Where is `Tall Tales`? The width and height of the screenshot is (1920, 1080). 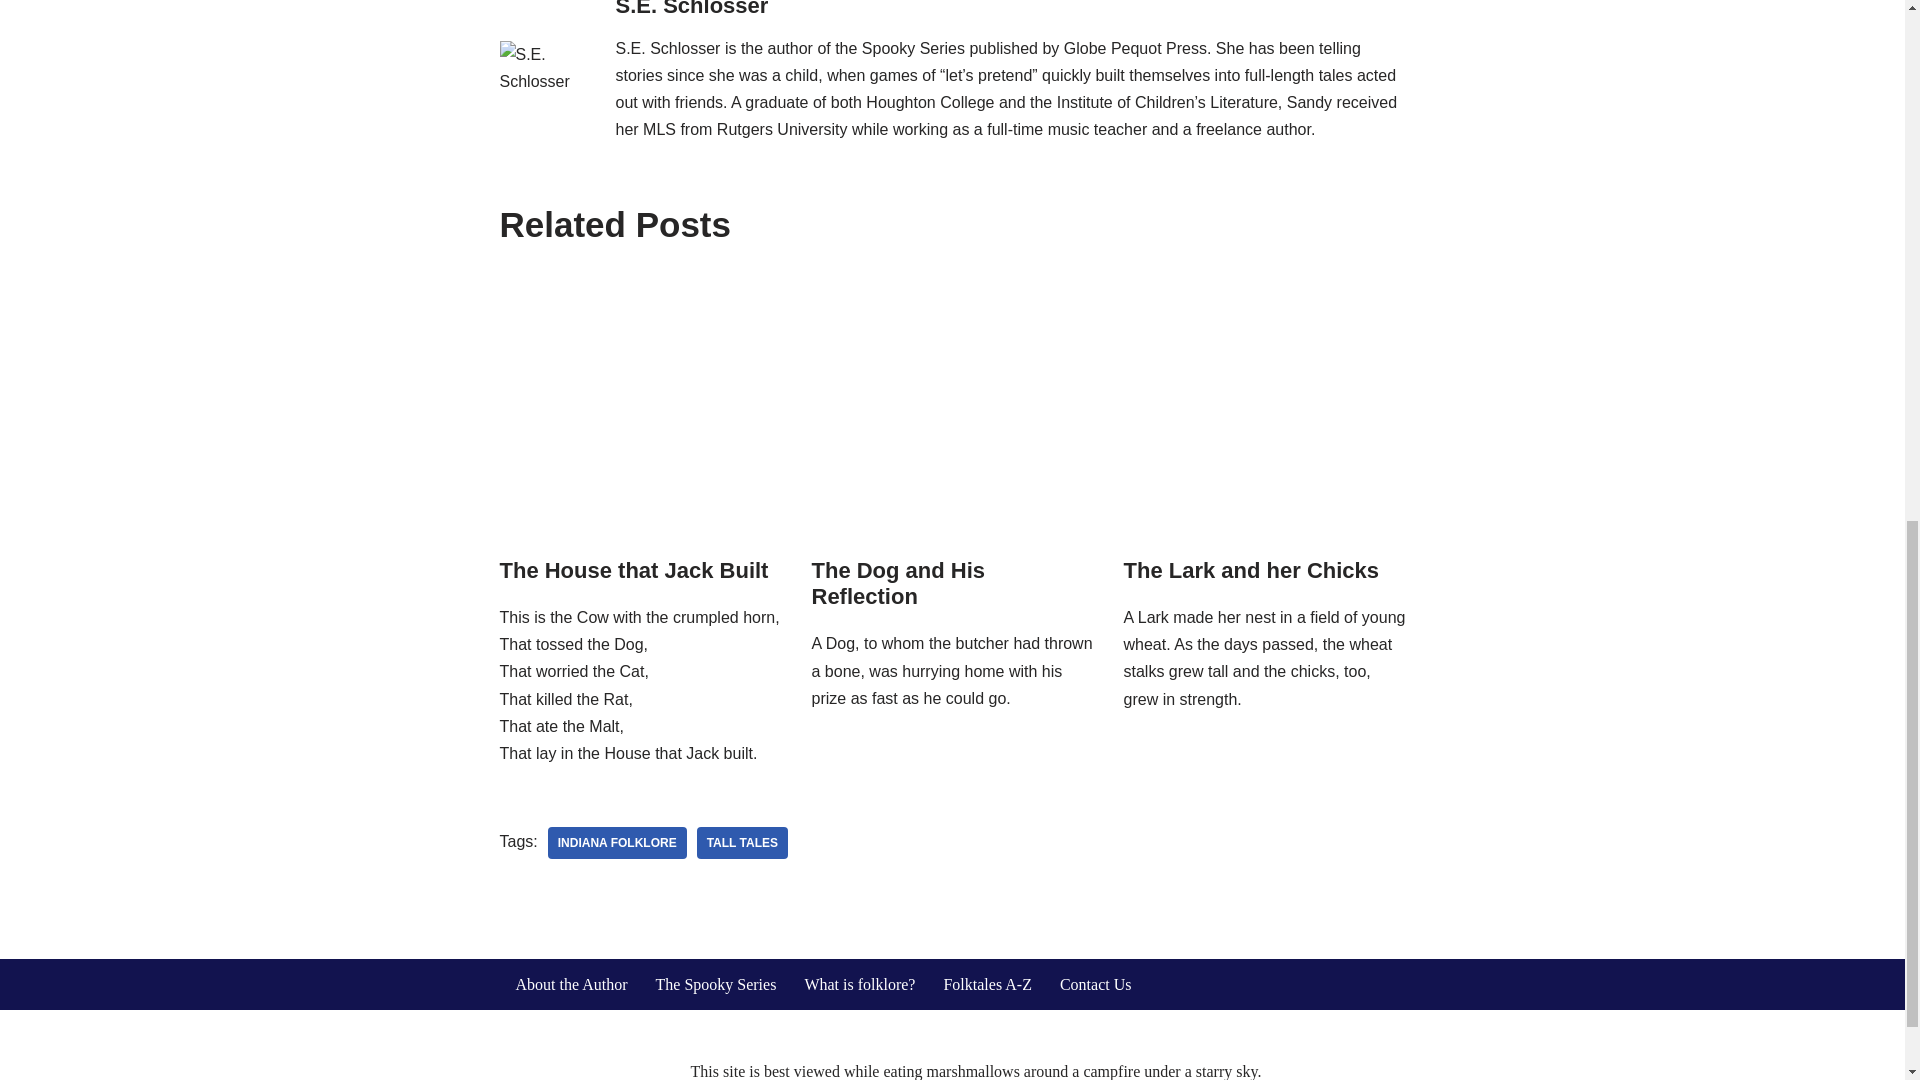
Tall Tales is located at coordinates (742, 842).